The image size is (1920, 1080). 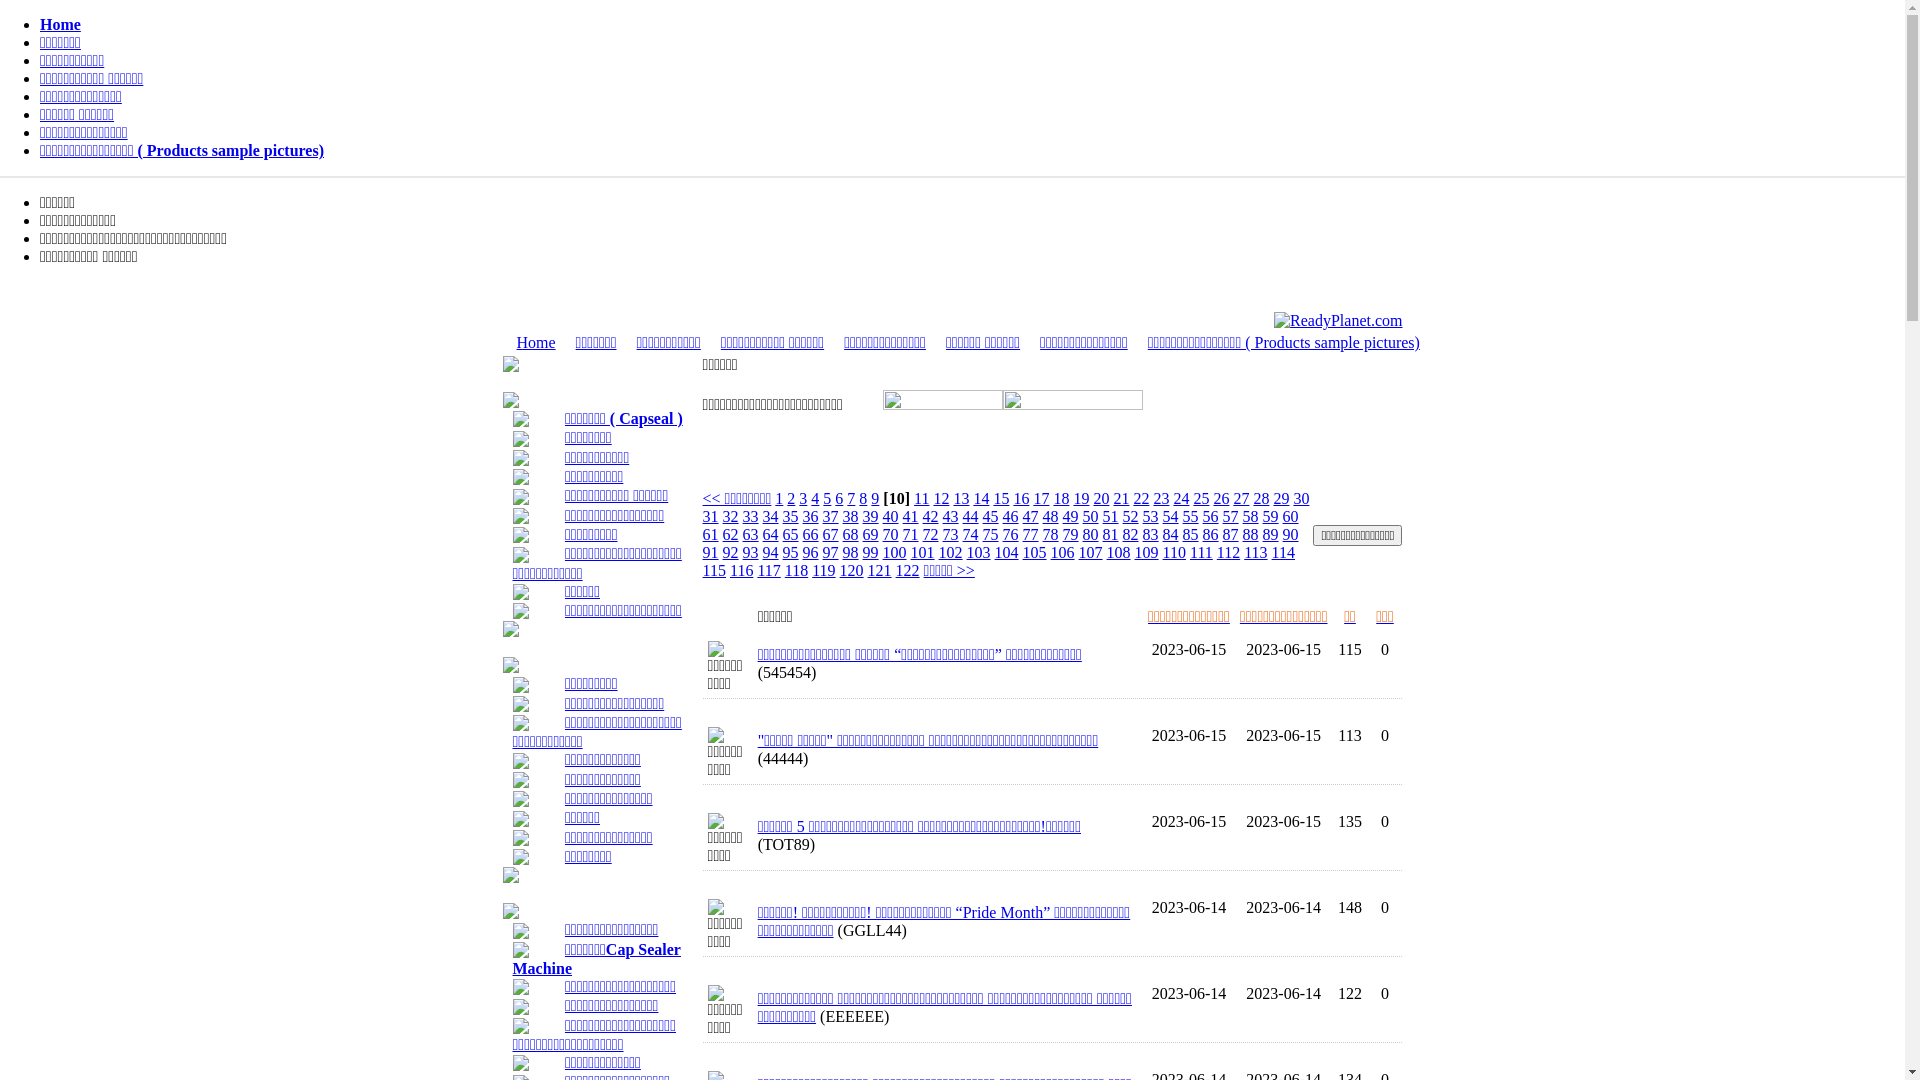 I want to click on 87, so click(x=1231, y=534).